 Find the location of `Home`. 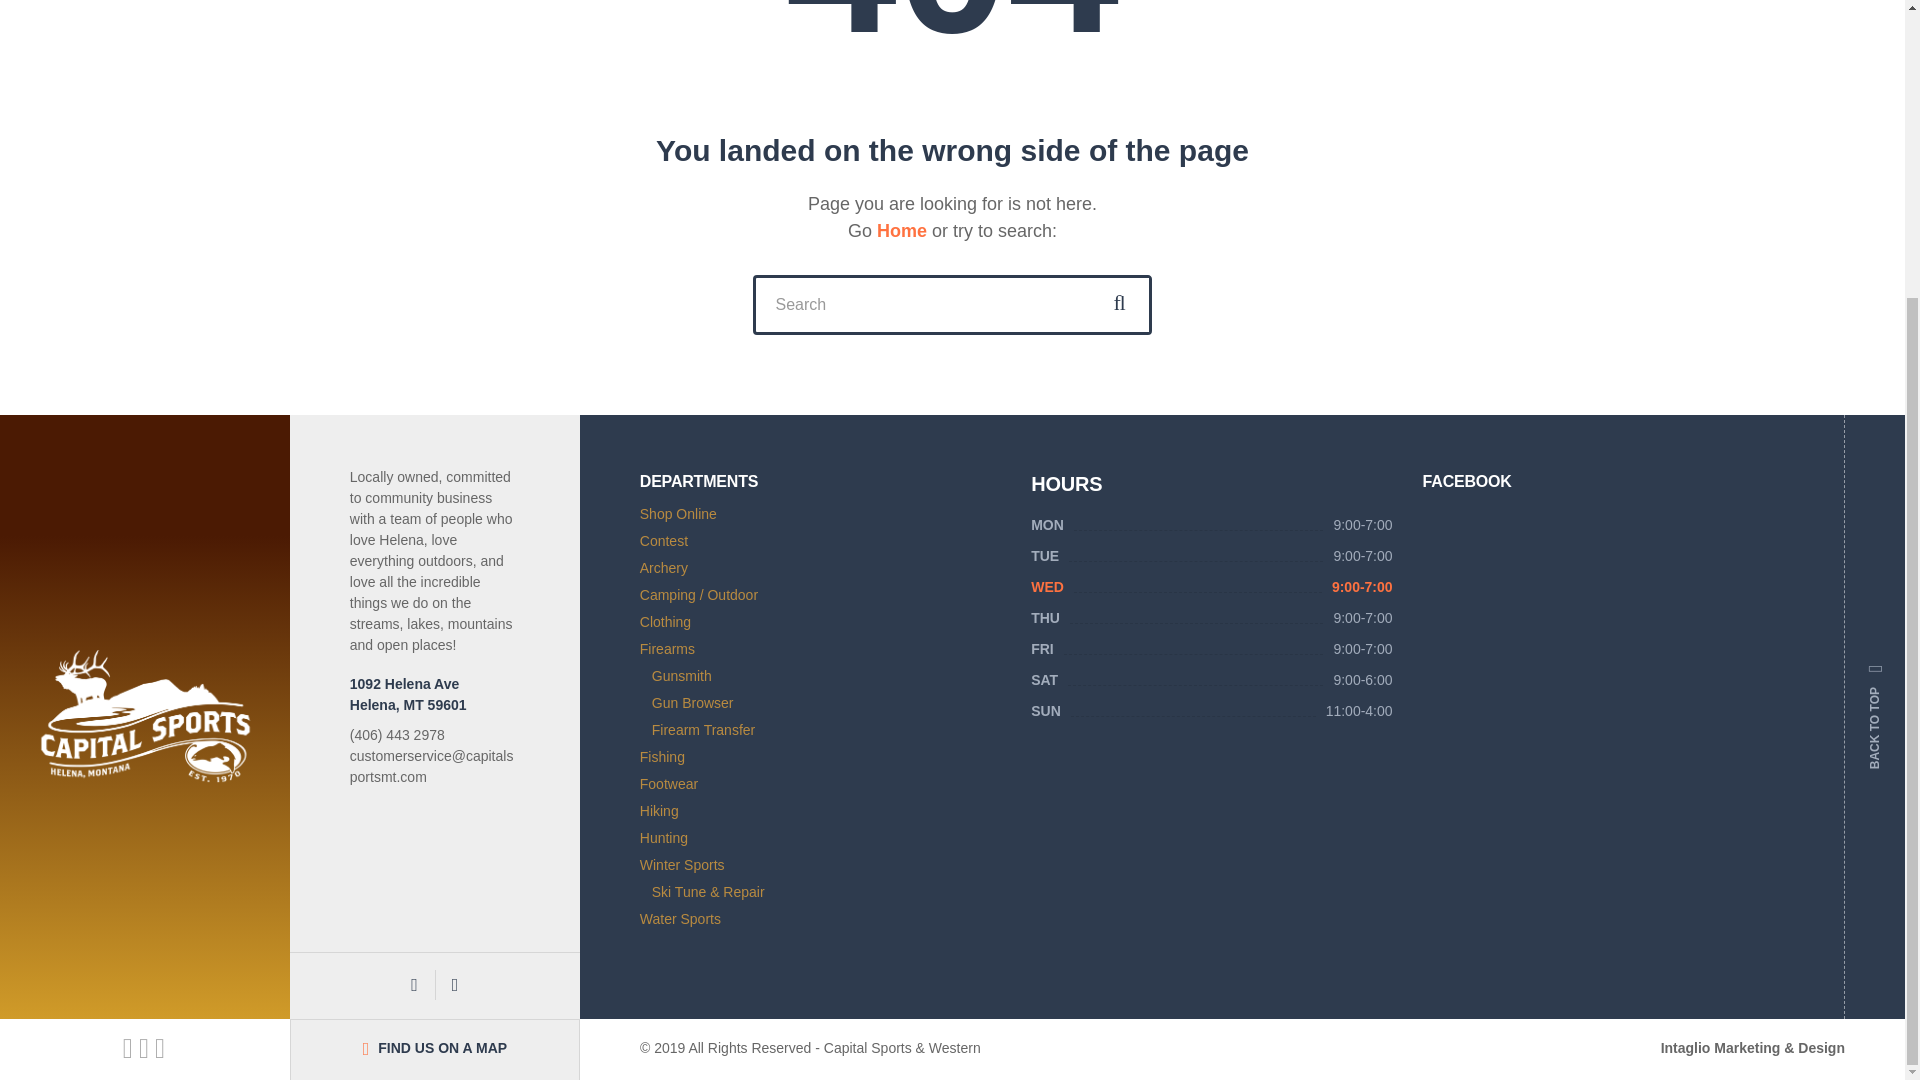

Home is located at coordinates (902, 230).